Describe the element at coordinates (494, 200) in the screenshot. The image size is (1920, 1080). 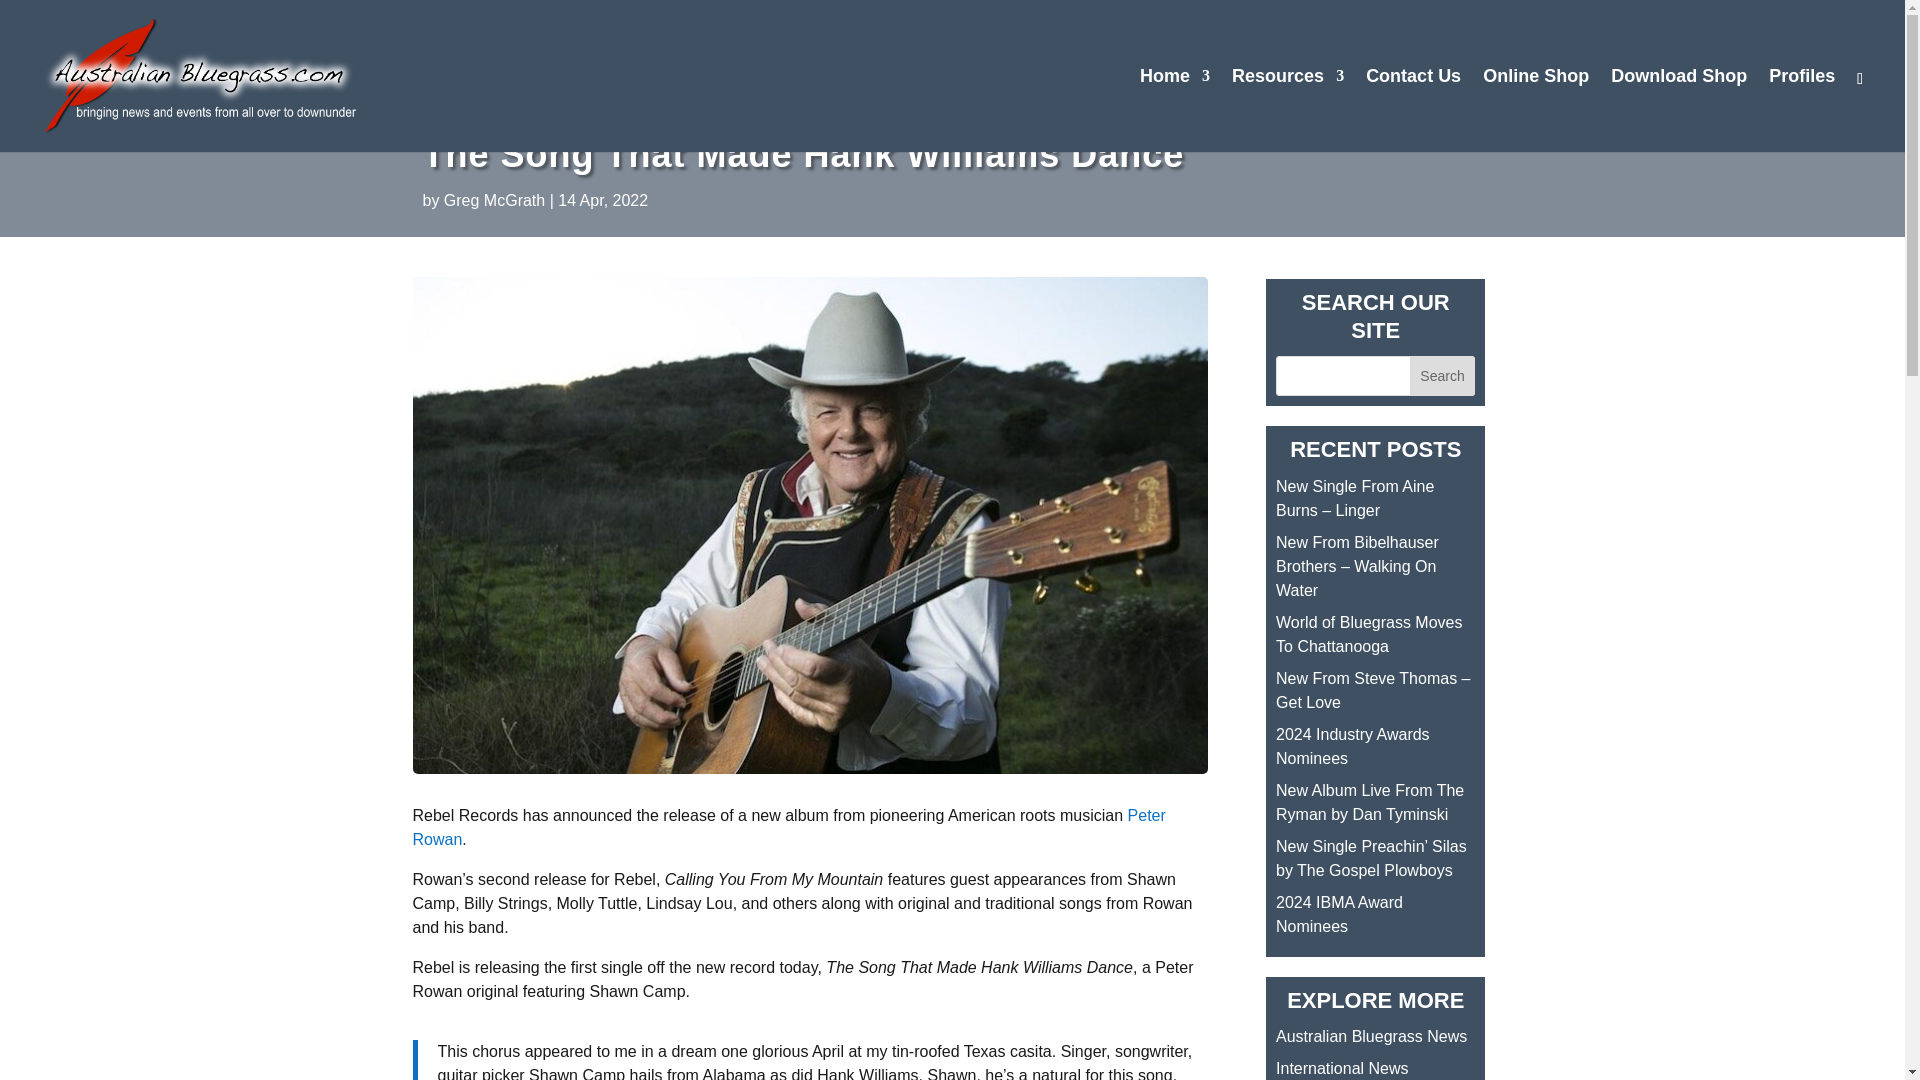
I see `Greg McGrath` at that location.